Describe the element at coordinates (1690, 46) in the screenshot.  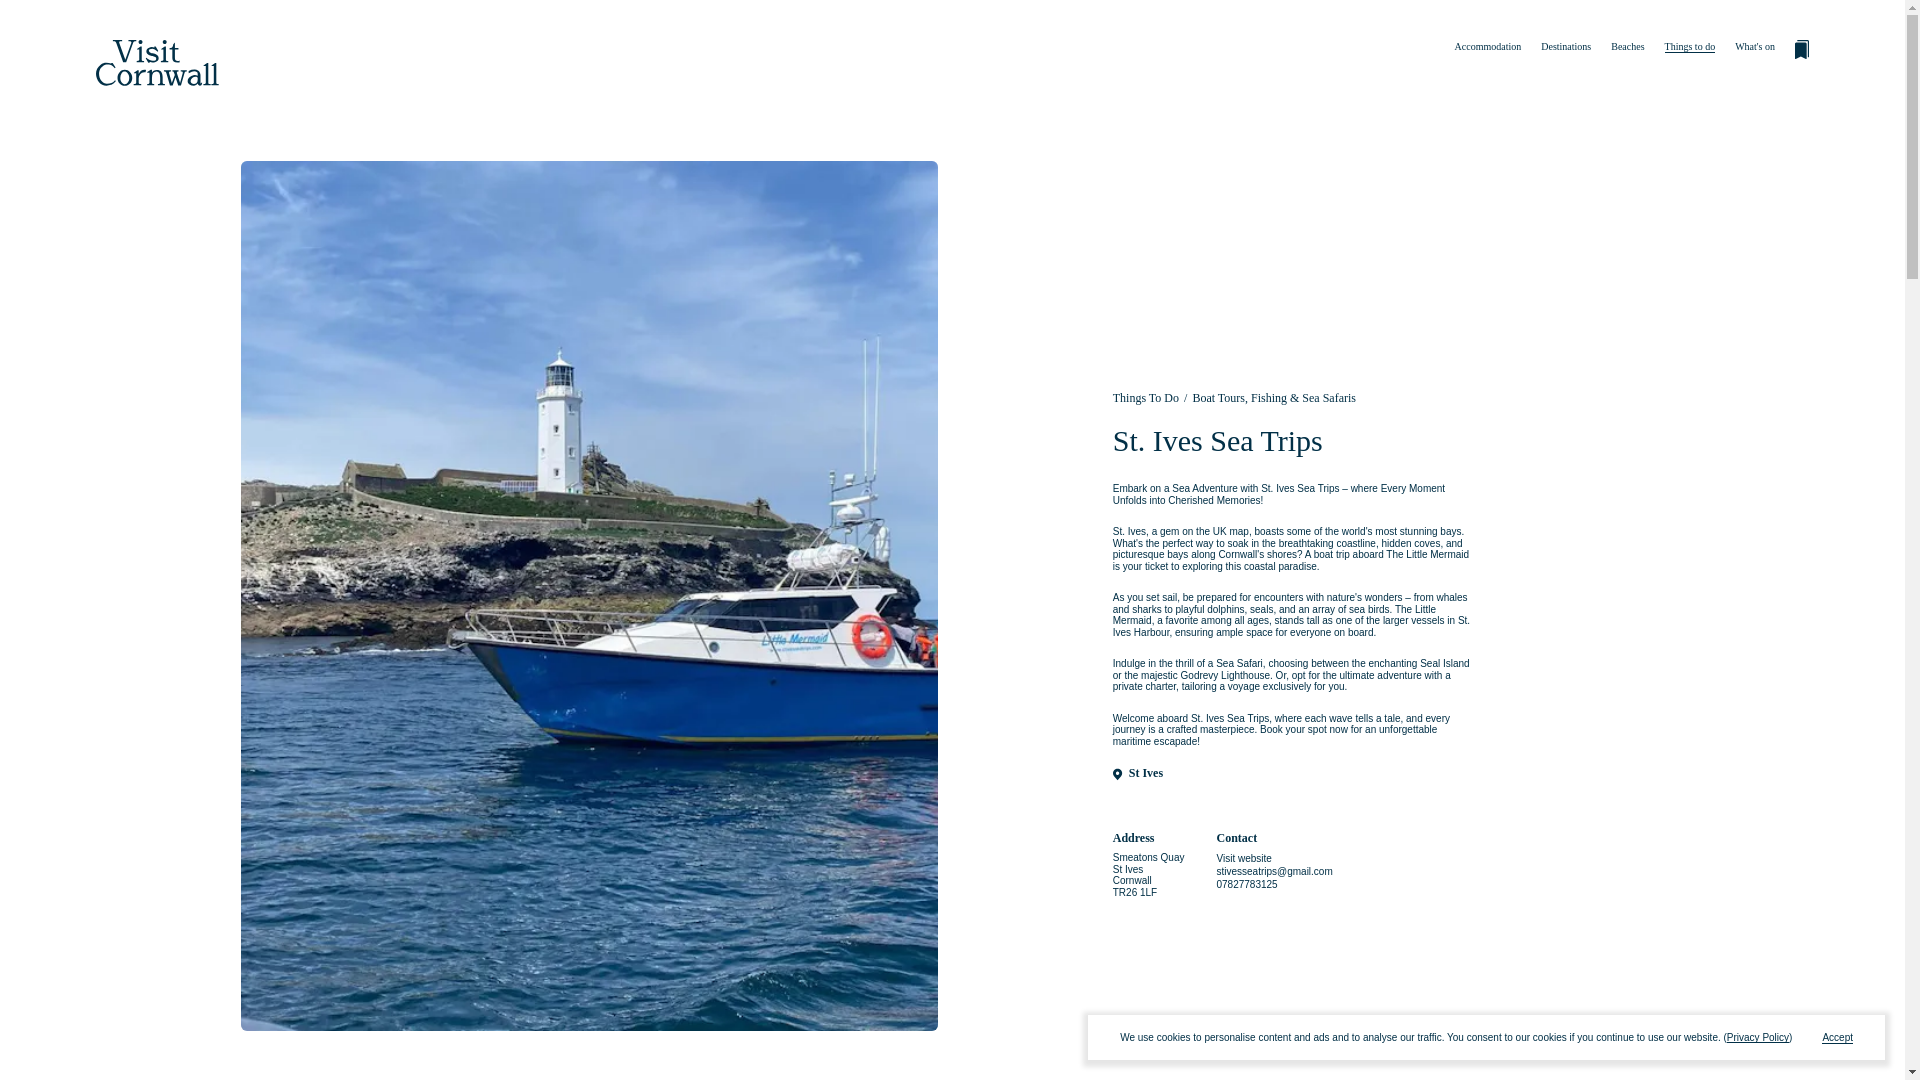
I see `Things to do` at that location.